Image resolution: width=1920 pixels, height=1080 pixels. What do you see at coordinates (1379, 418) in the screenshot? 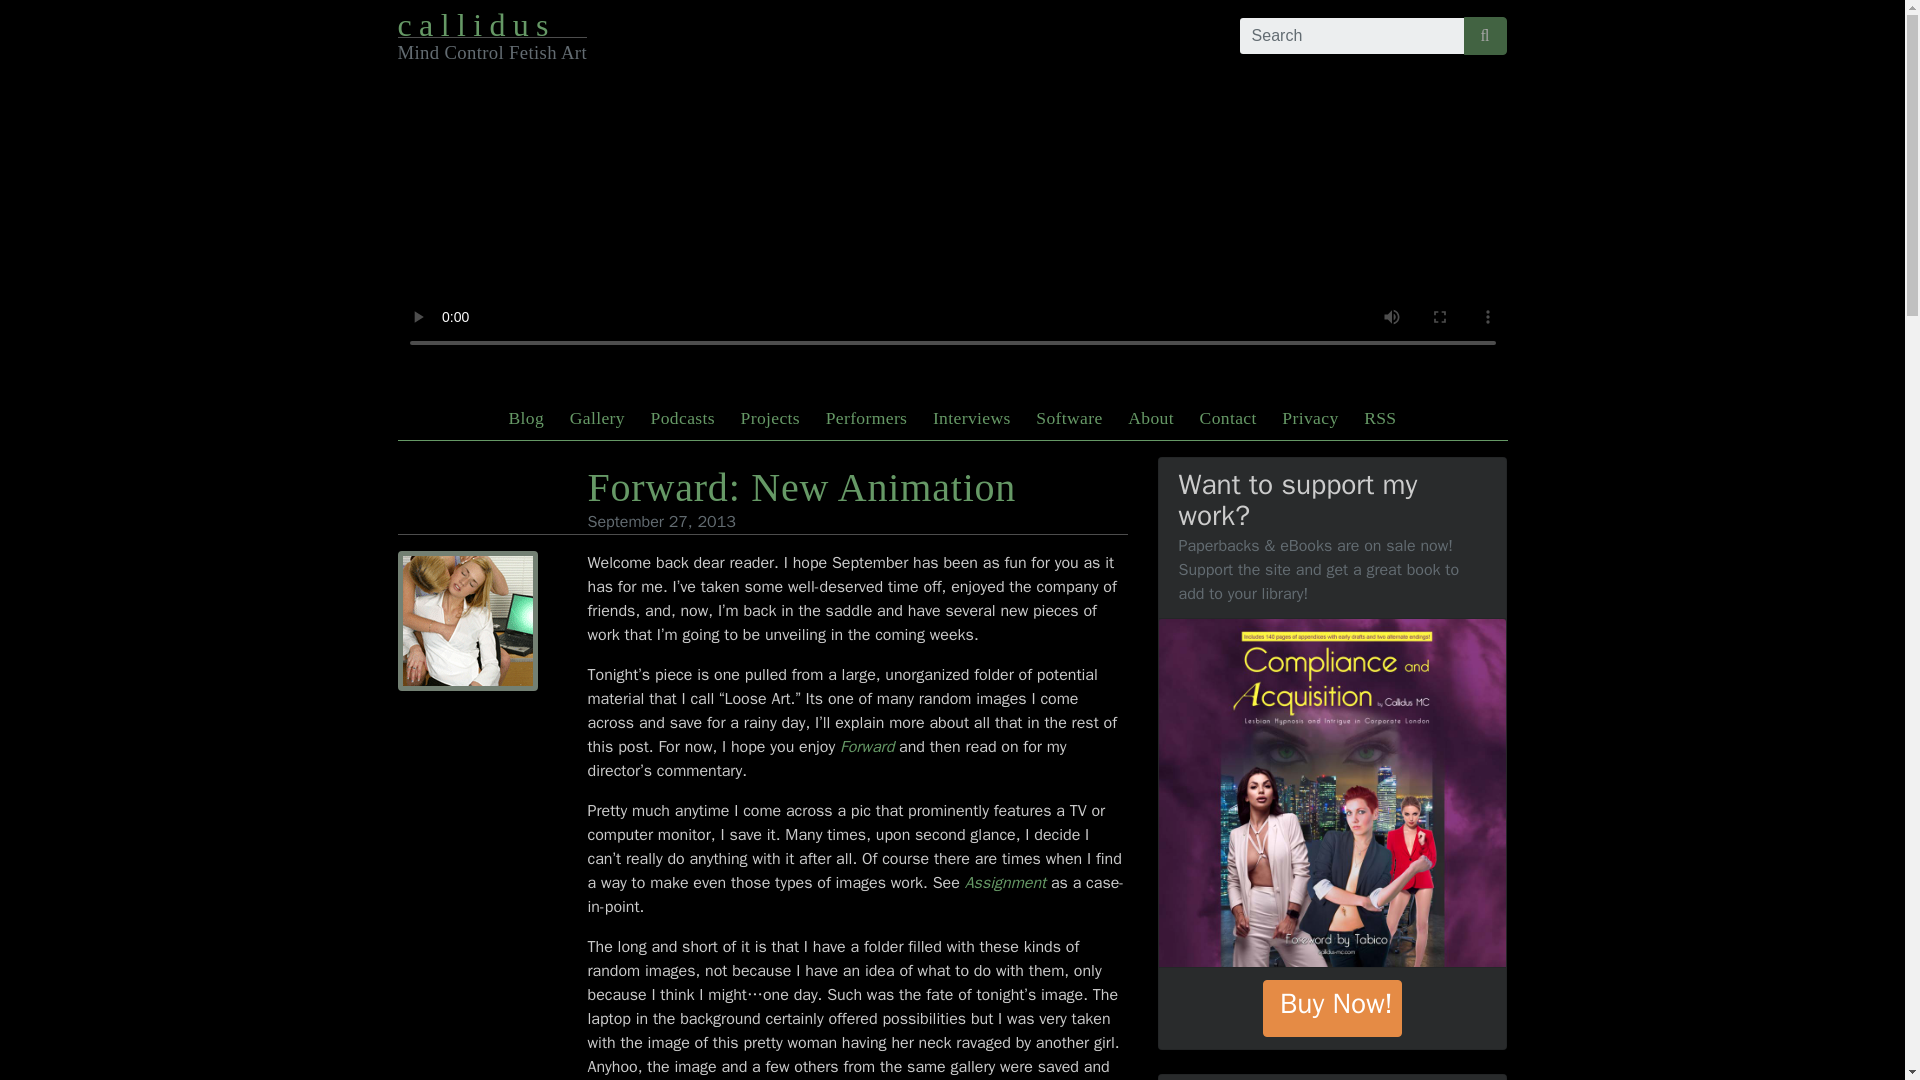
I see `RSS` at bounding box center [1379, 418].